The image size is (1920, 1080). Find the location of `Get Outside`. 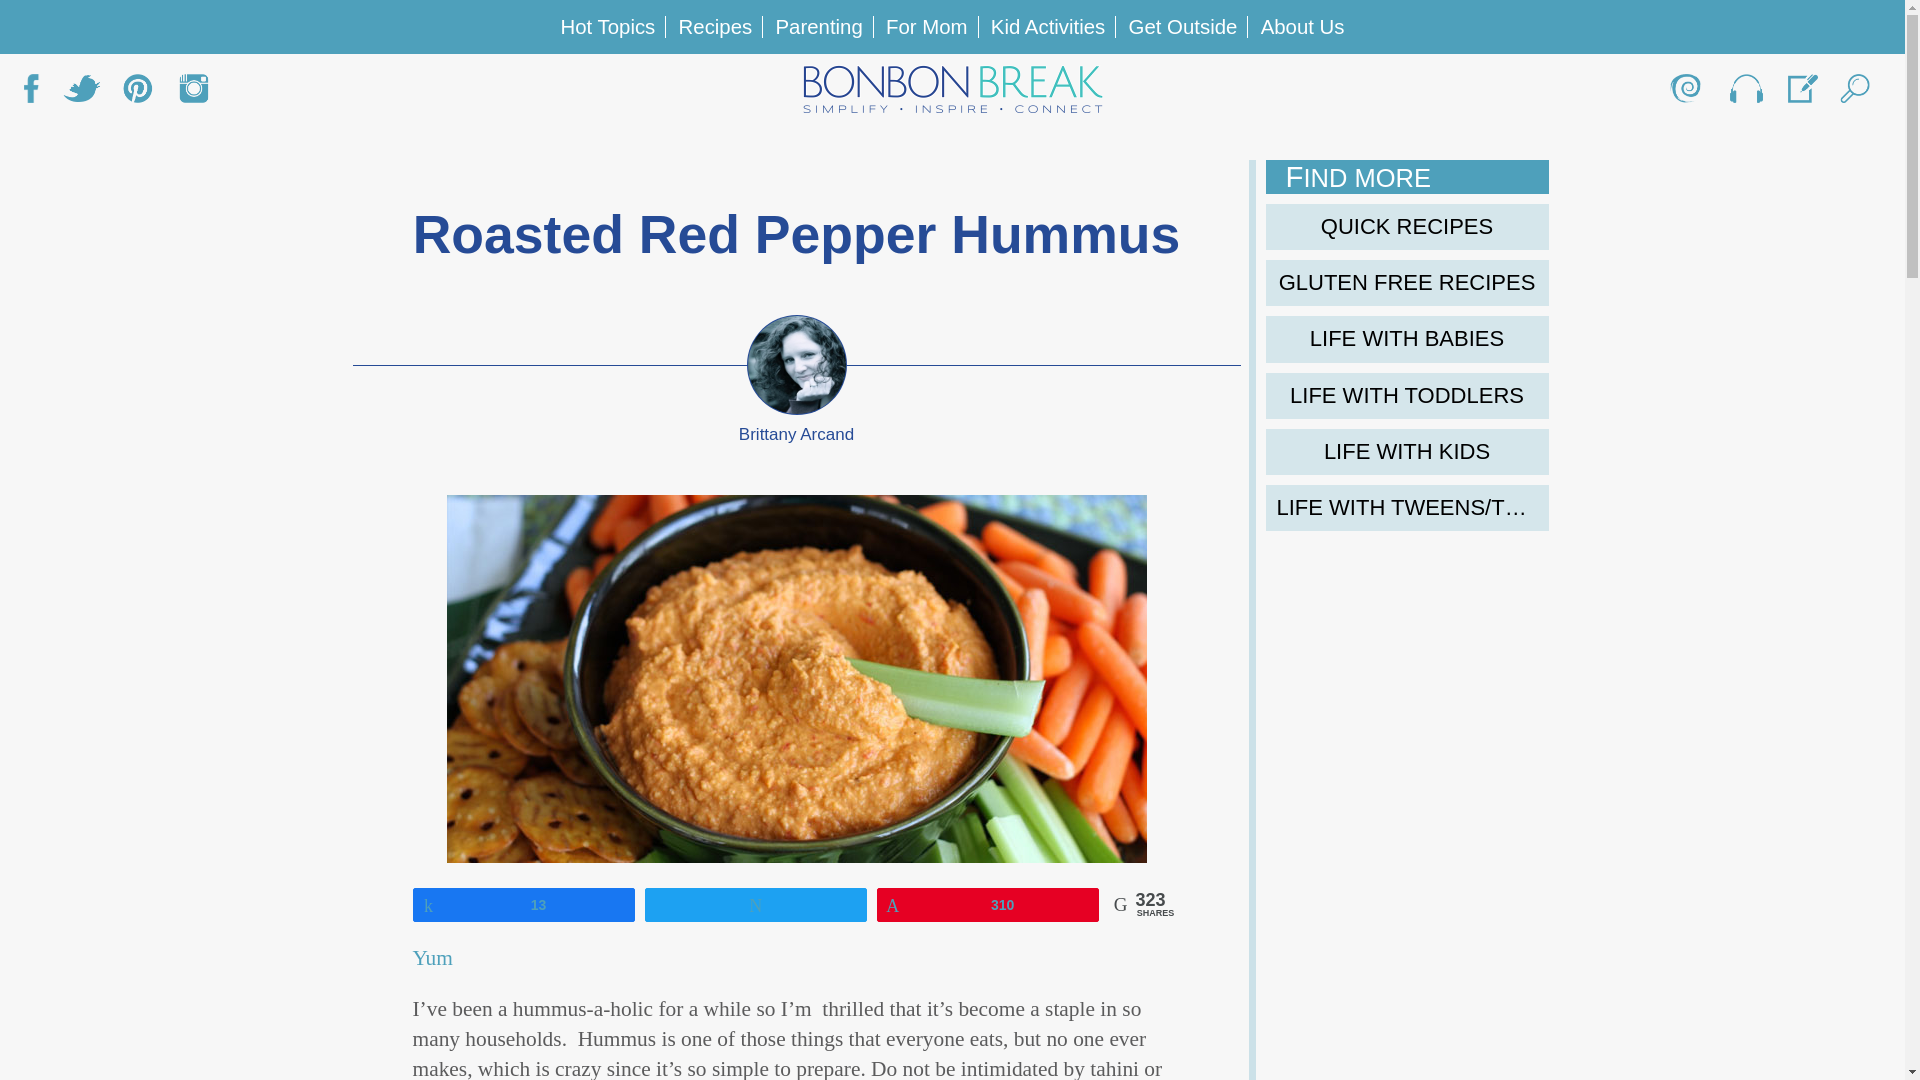

Get Outside is located at coordinates (1183, 26).